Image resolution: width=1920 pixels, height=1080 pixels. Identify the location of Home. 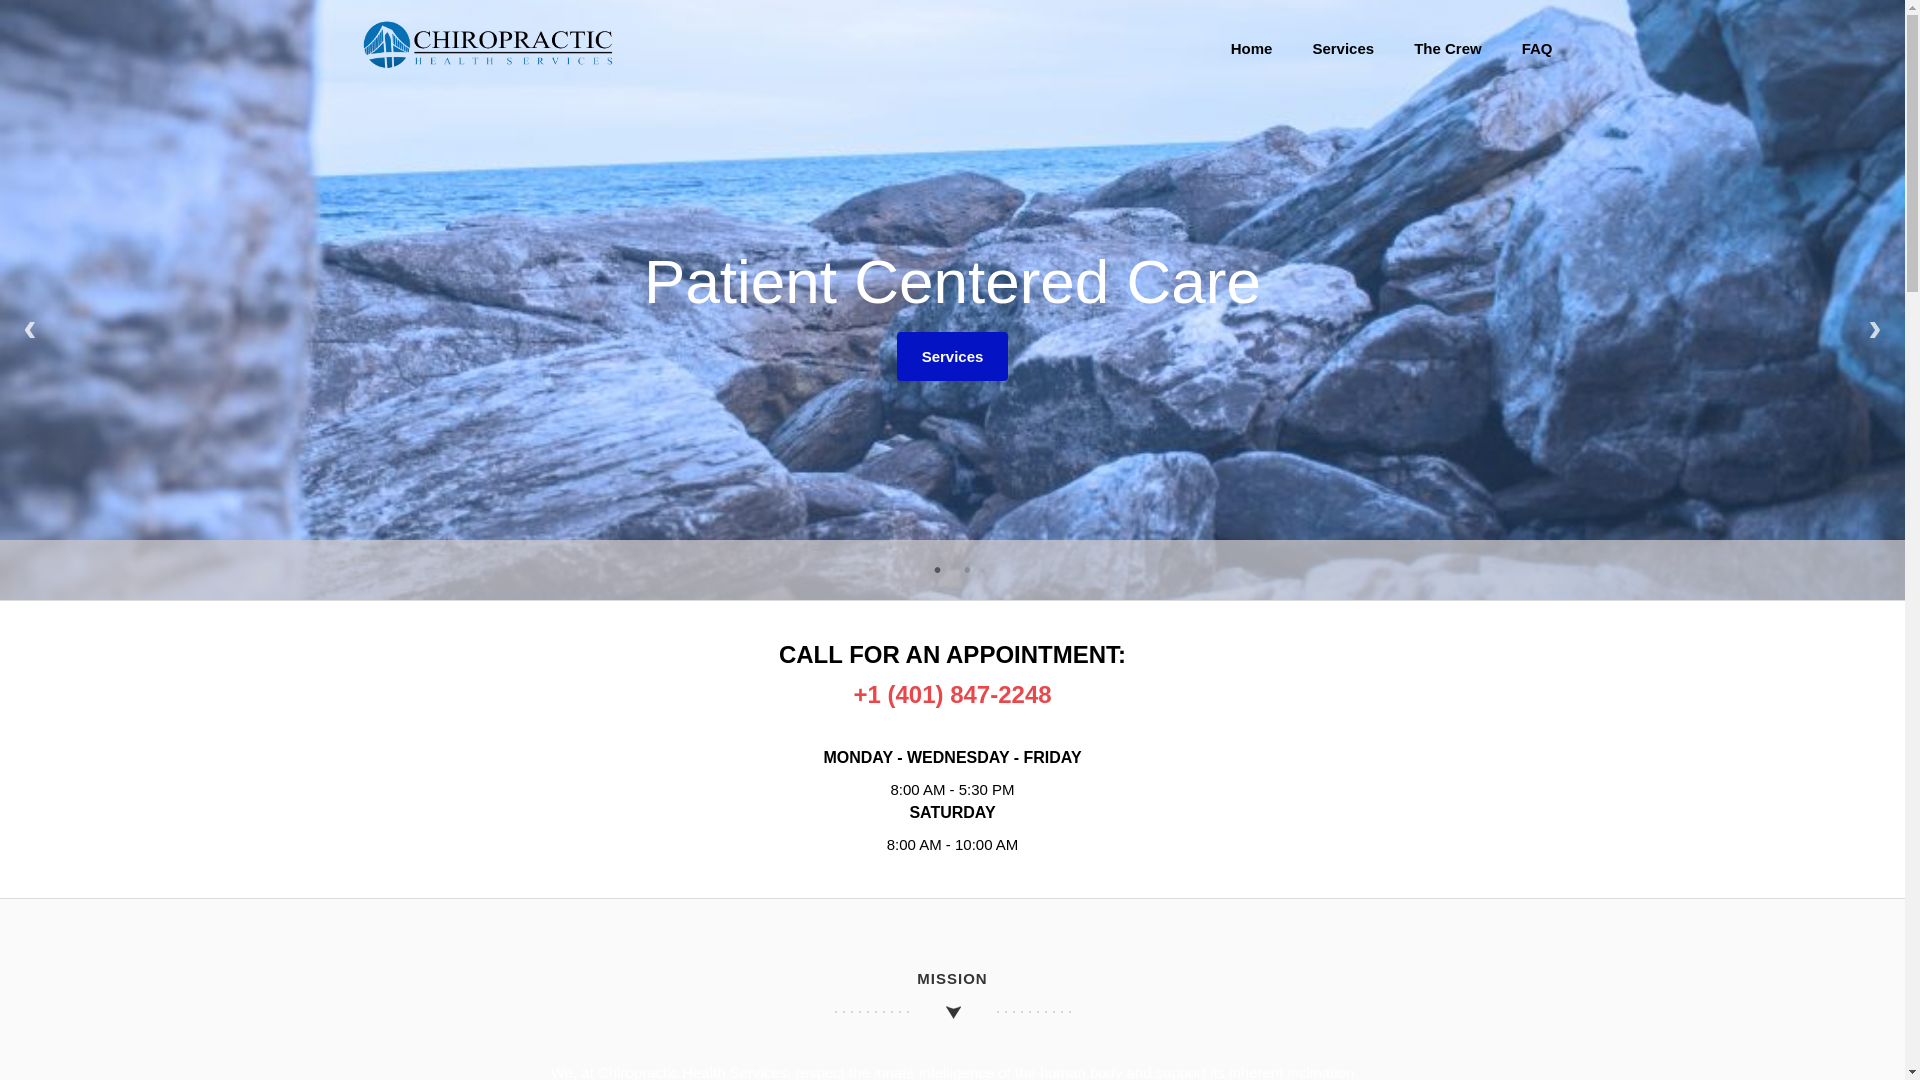
(1252, 48).